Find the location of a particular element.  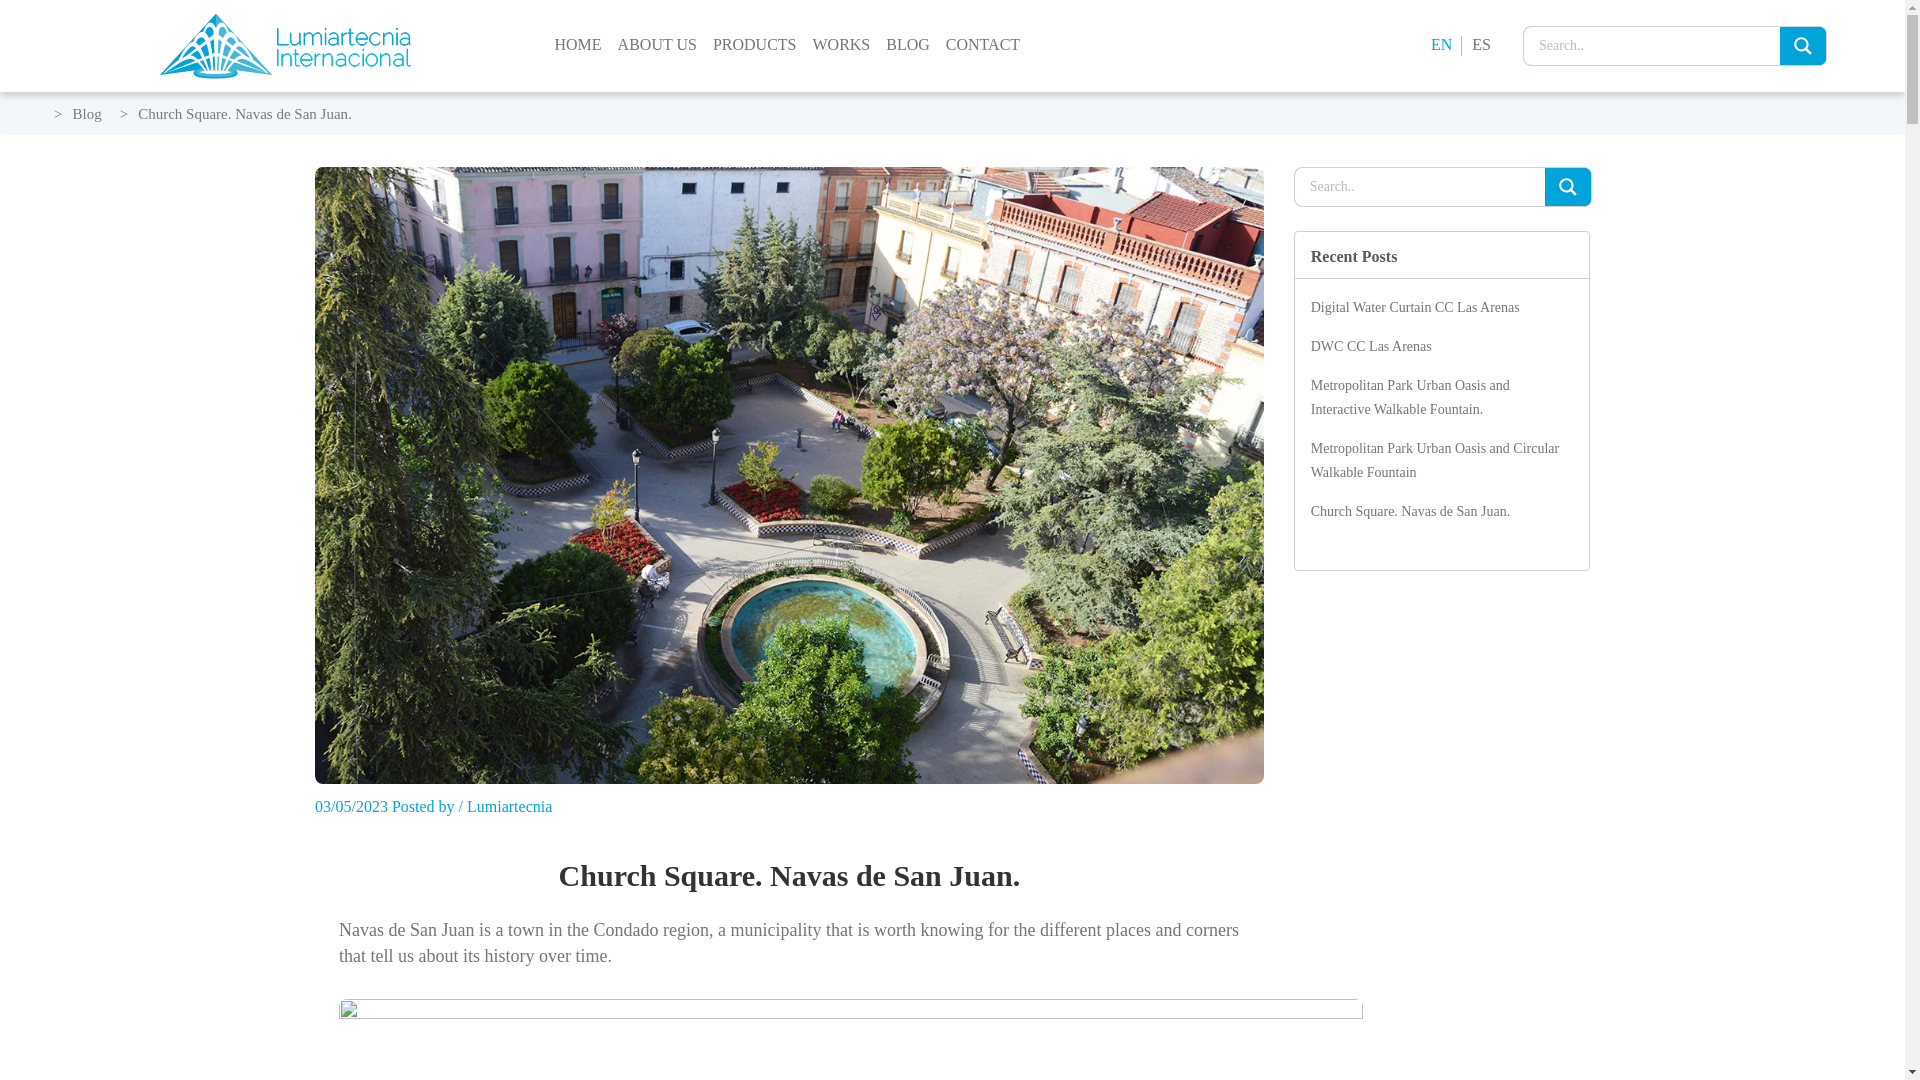

Works is located at coordinates (840, 56).